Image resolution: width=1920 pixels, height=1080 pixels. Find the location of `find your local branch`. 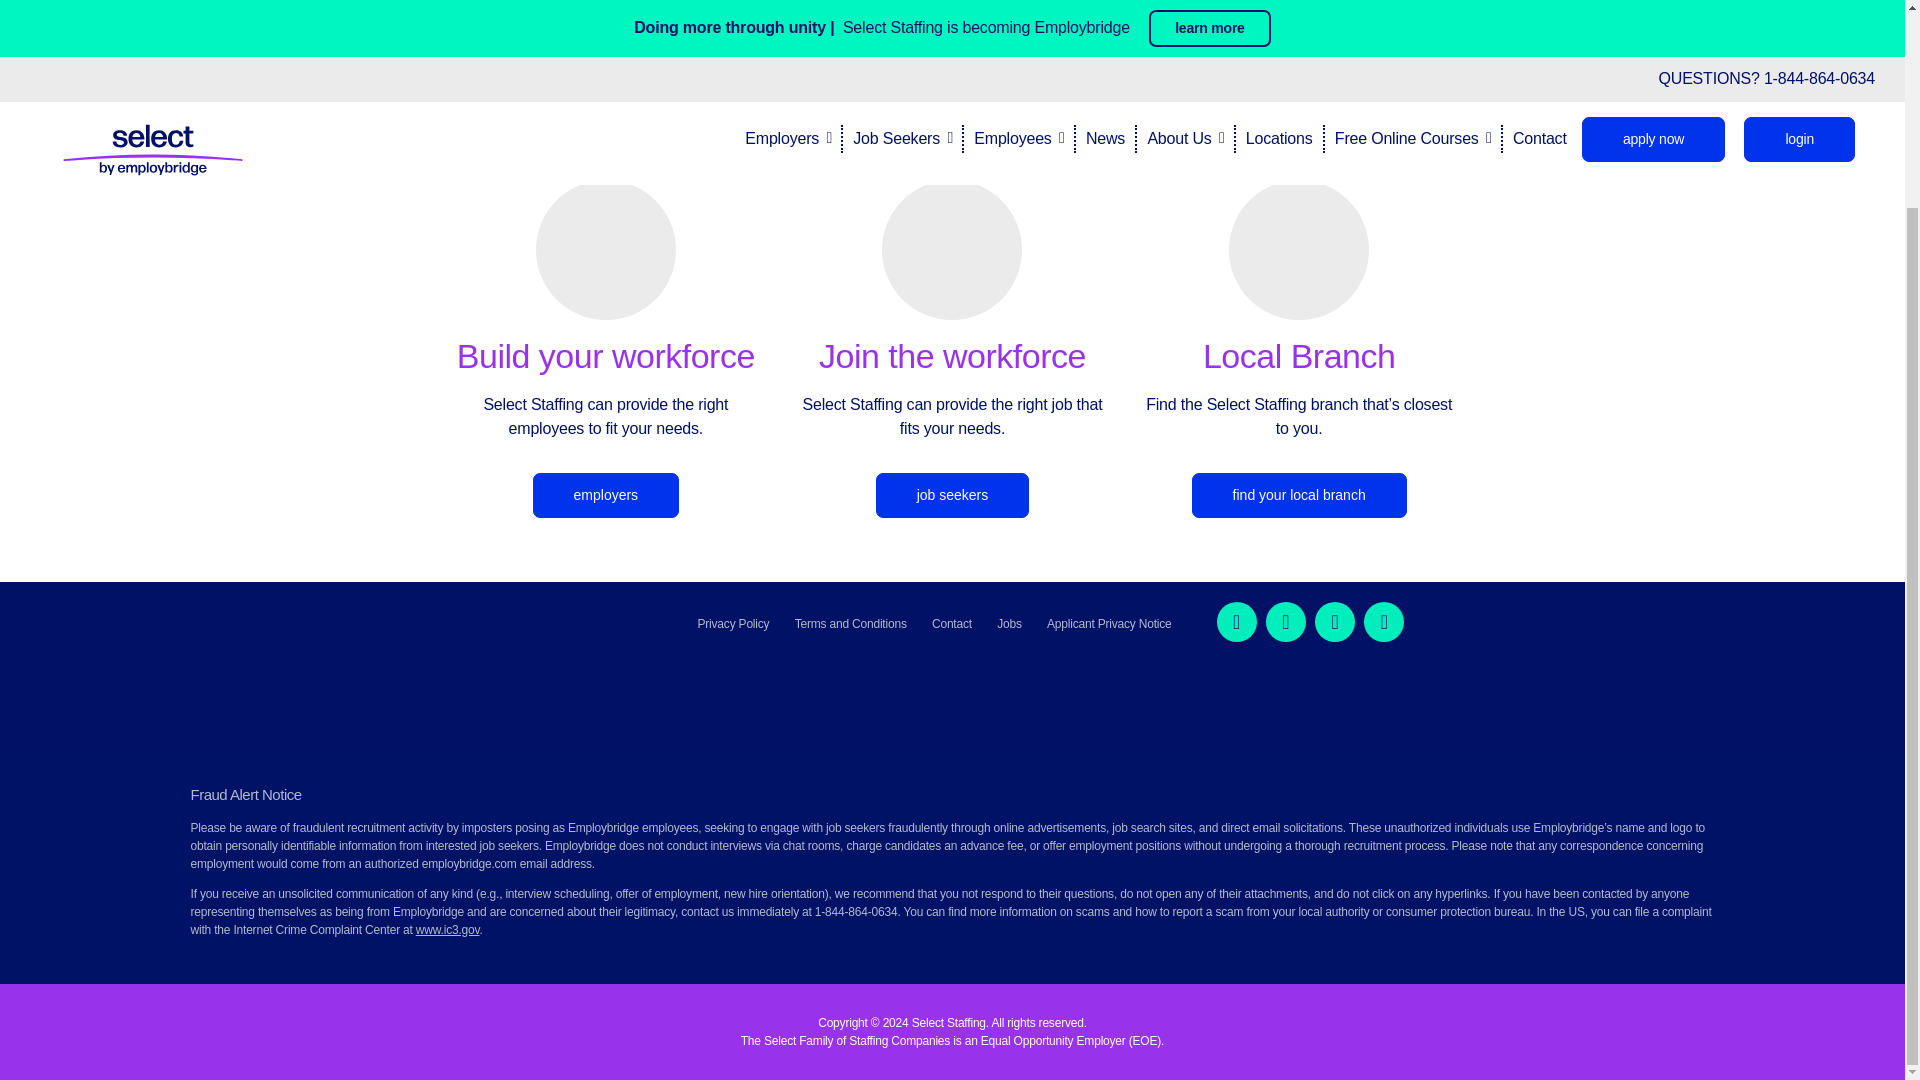

find your local branch is located at coordinates (1300, 496).